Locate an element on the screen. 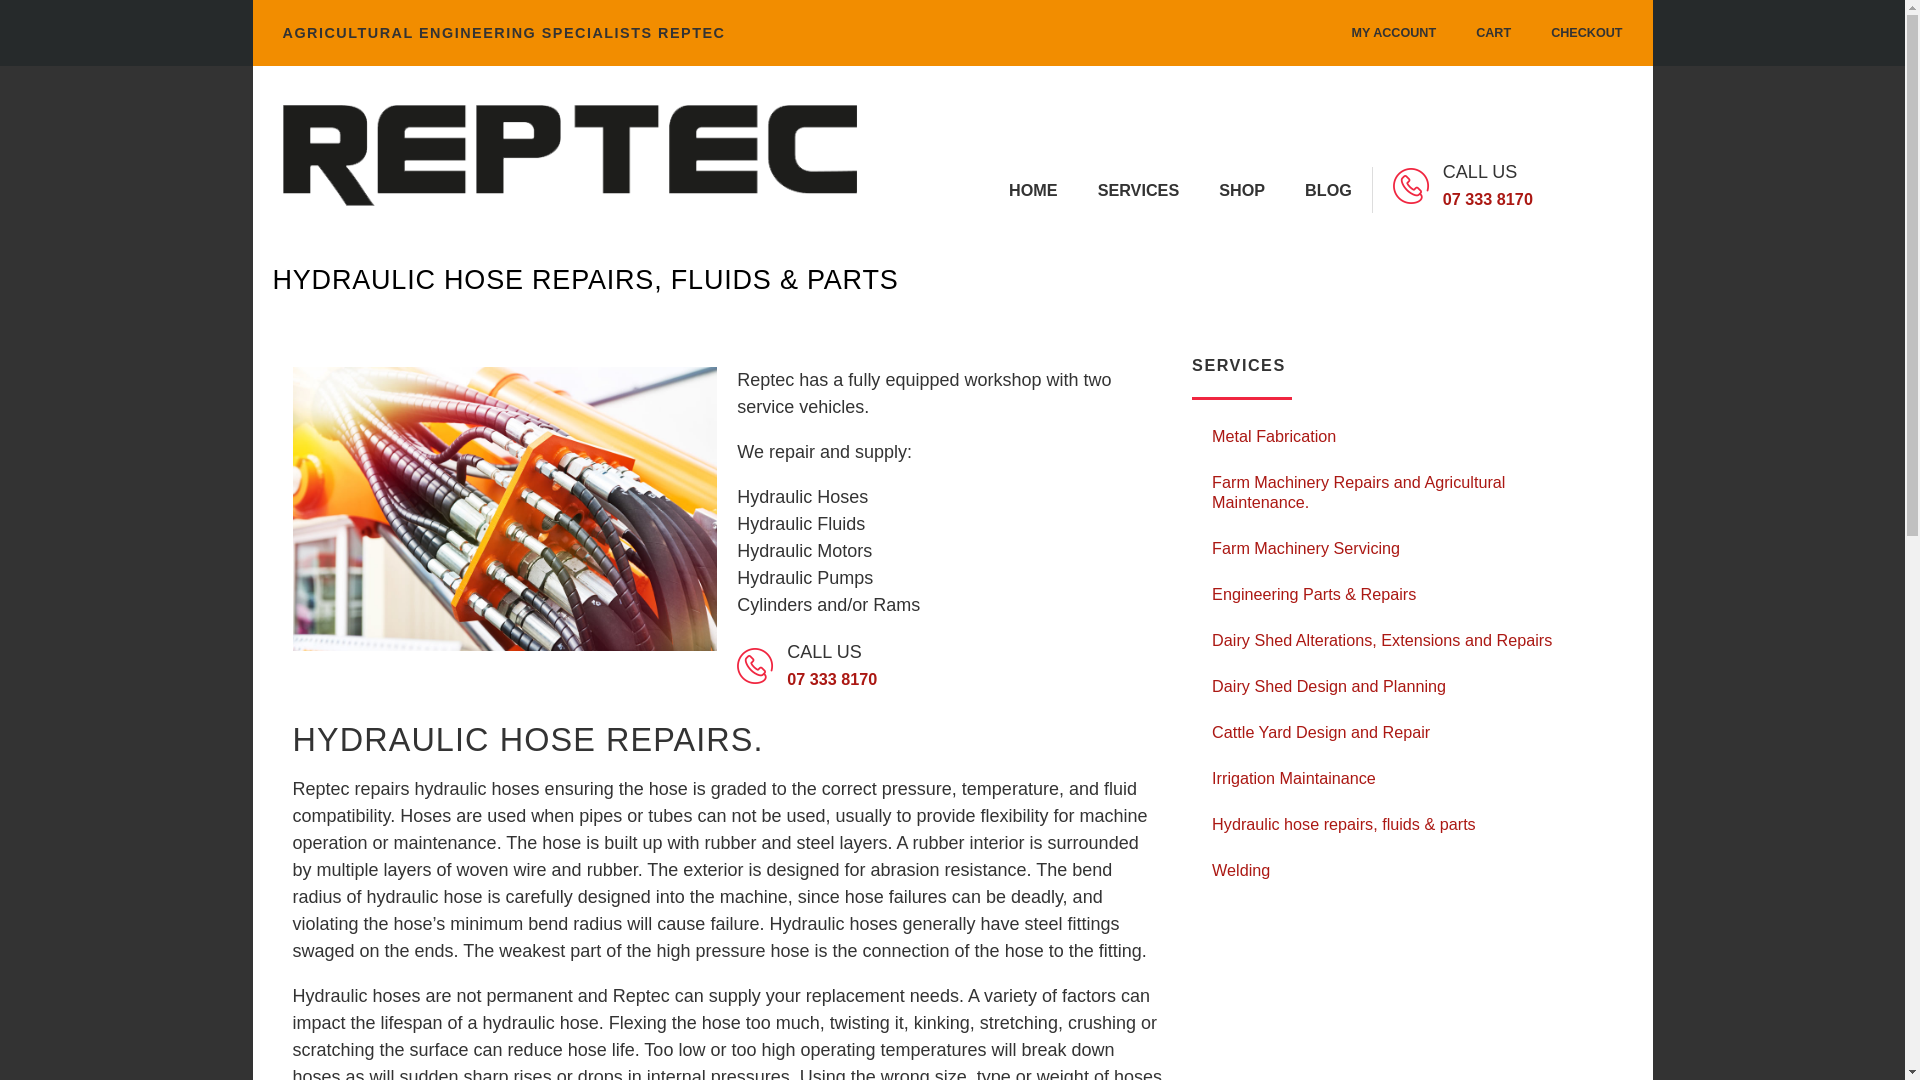 This screenshot has width=1920, height=1080. BLOG is located at coordinates (1328, 190).